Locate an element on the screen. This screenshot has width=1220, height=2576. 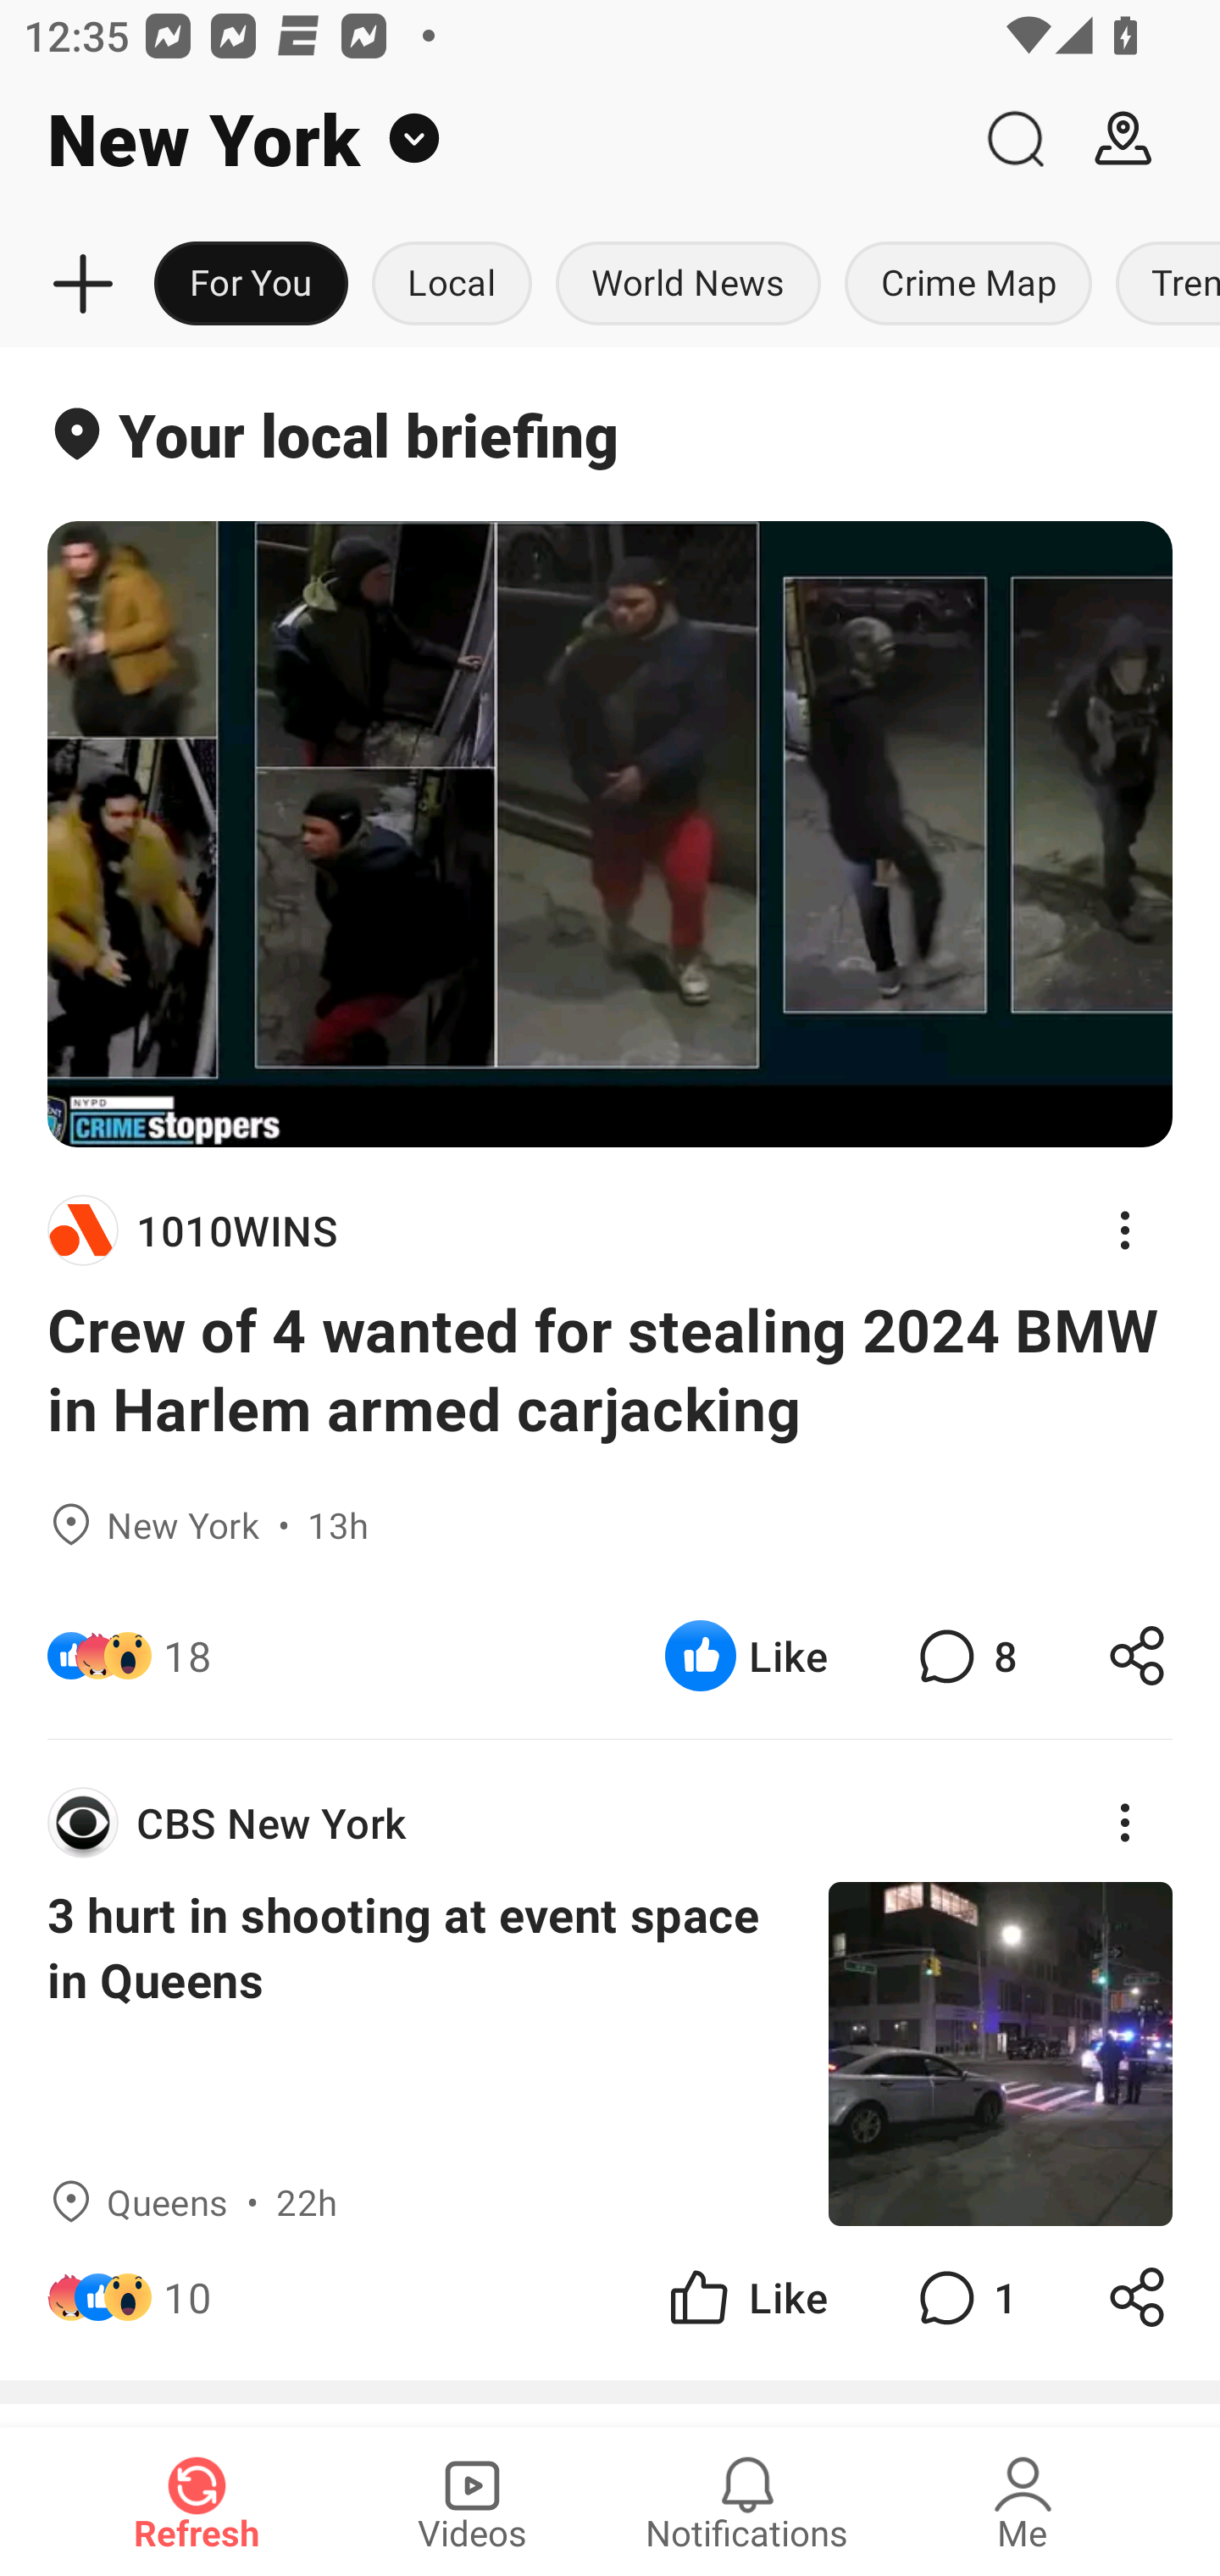
10 is located at coordinates (187, 2296).